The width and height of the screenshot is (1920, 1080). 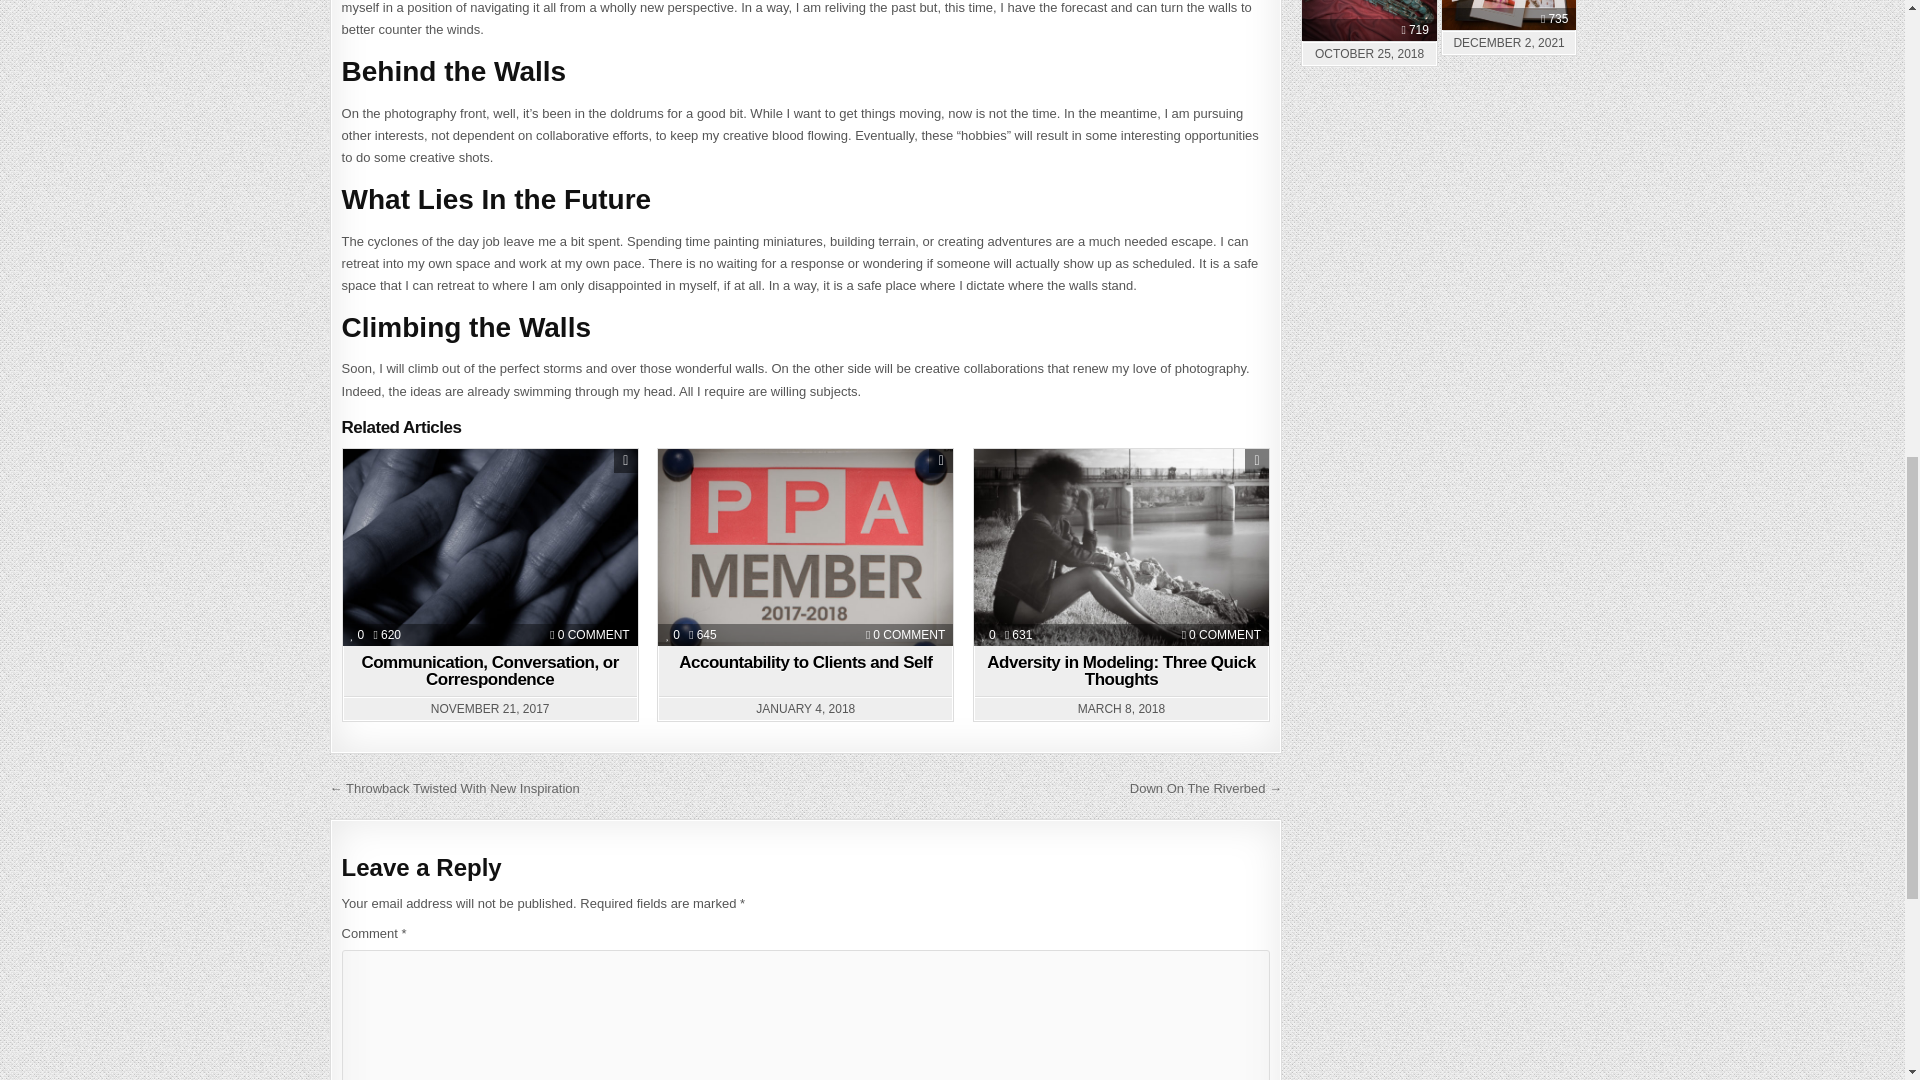 What do you see at coordinates (594, 634) in the screenshot?
I see `Communication, Conversation, or Correspondence` at bounding box center [594, 634].